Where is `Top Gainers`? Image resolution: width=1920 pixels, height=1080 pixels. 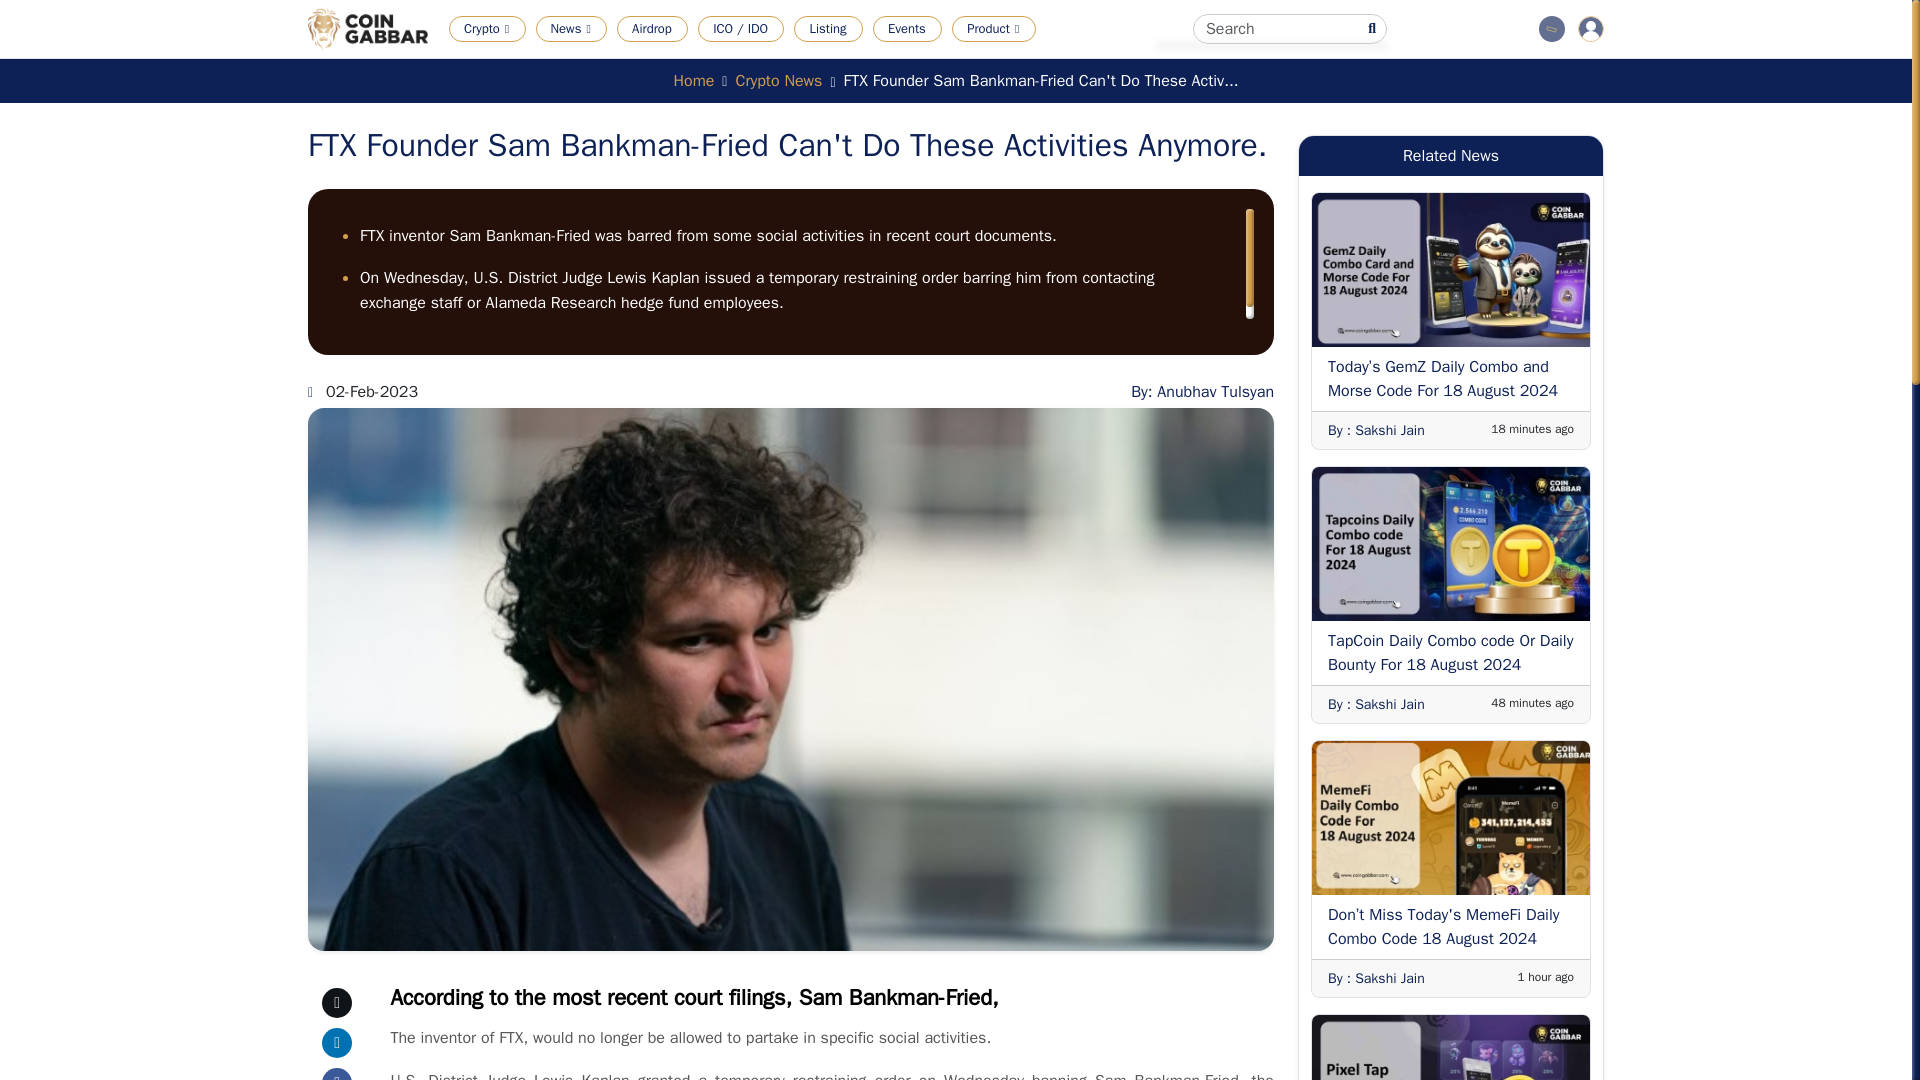 Top Gainers is located at coordinates (684, 58).